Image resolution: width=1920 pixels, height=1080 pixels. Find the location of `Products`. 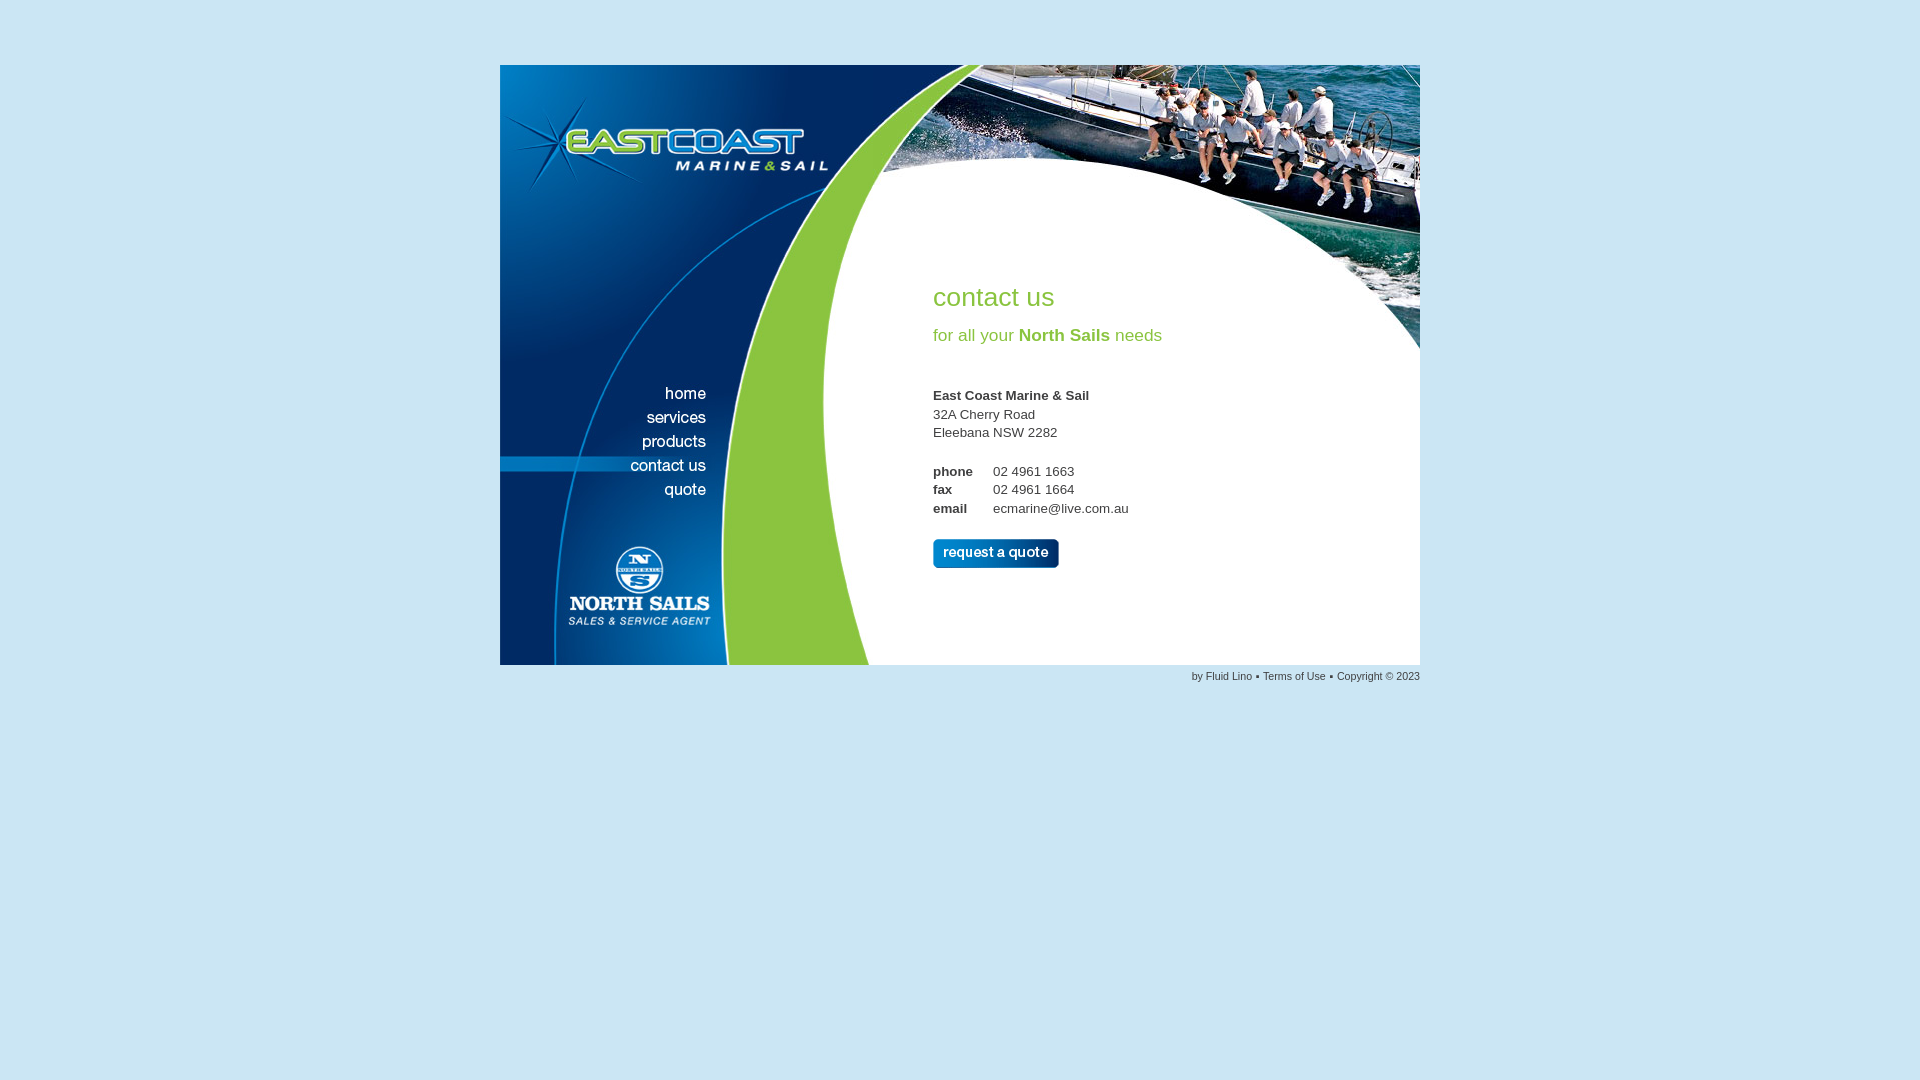

Products is located at coordinates (608, 443).